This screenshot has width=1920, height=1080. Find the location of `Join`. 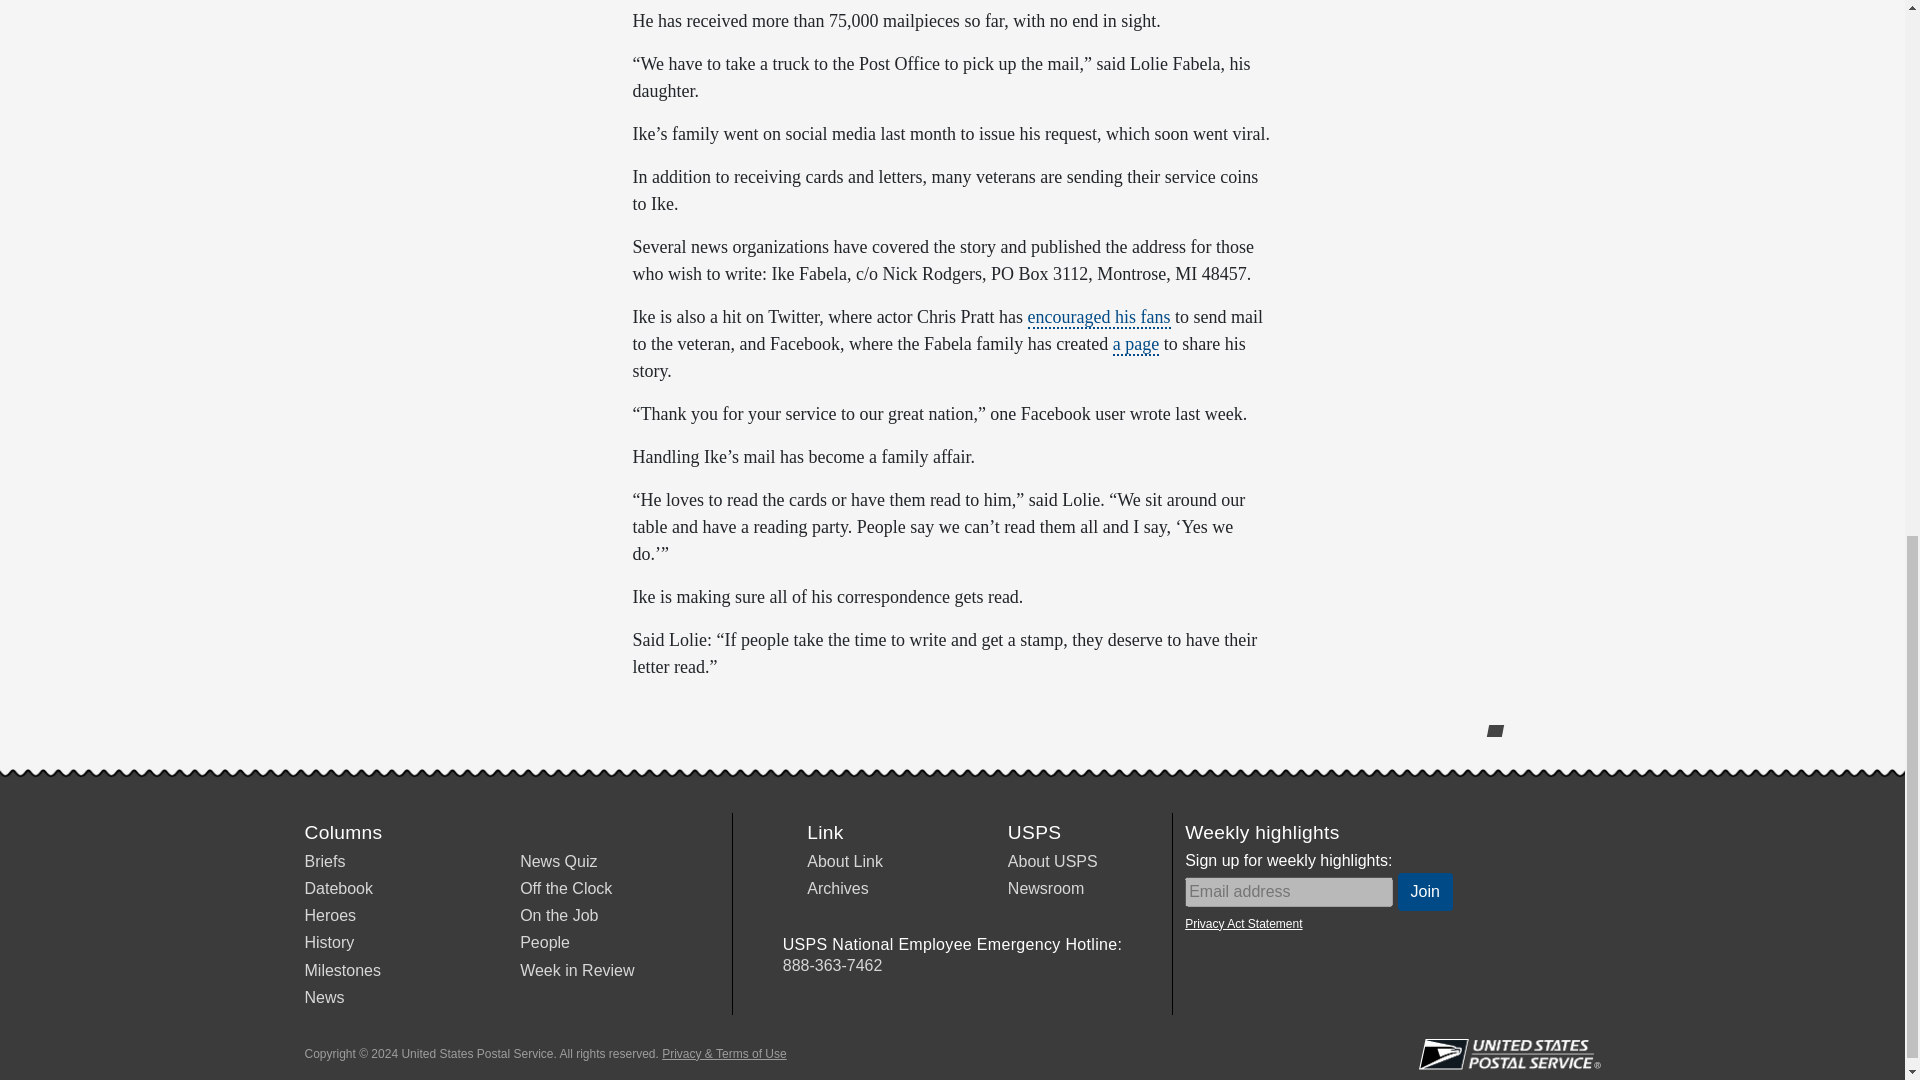

Join is located at coordinates (1425, 892).